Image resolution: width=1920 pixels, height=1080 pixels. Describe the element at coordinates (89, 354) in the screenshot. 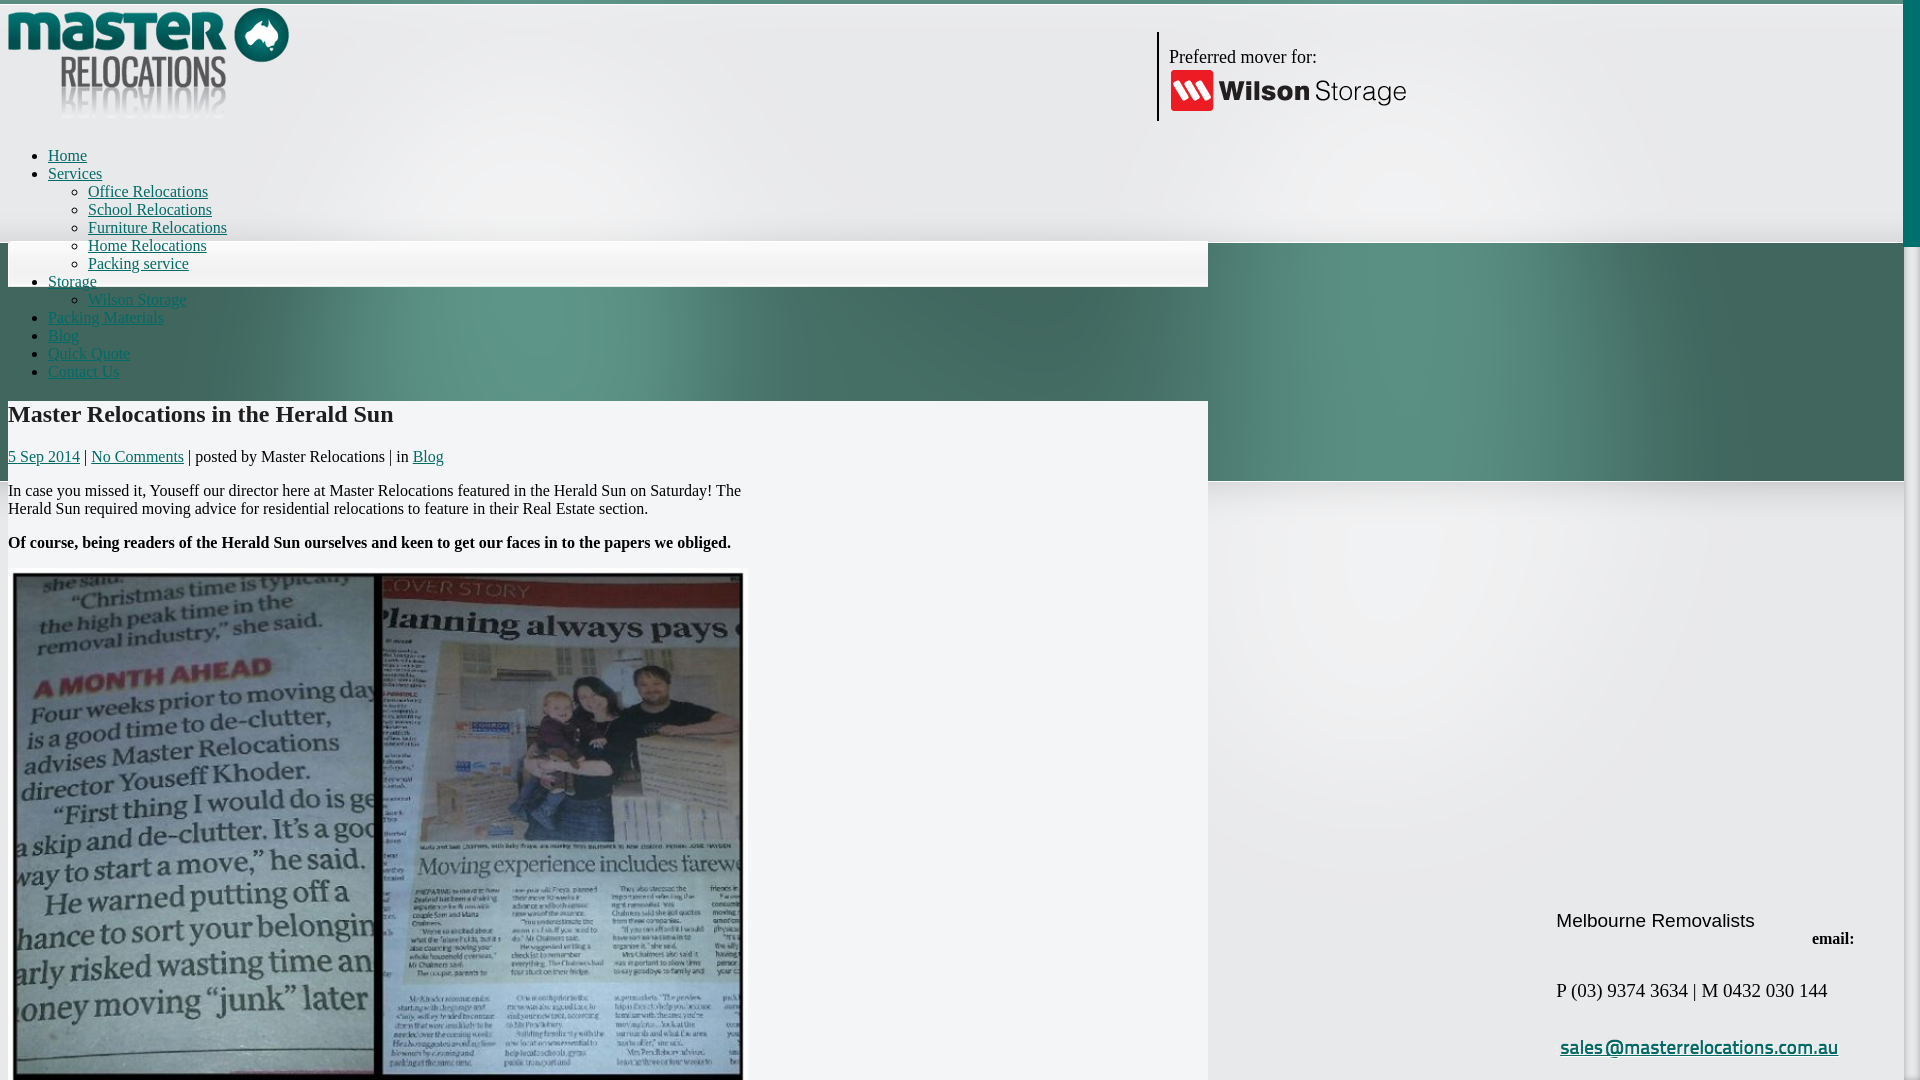

I see `Quick Quote` at that location.